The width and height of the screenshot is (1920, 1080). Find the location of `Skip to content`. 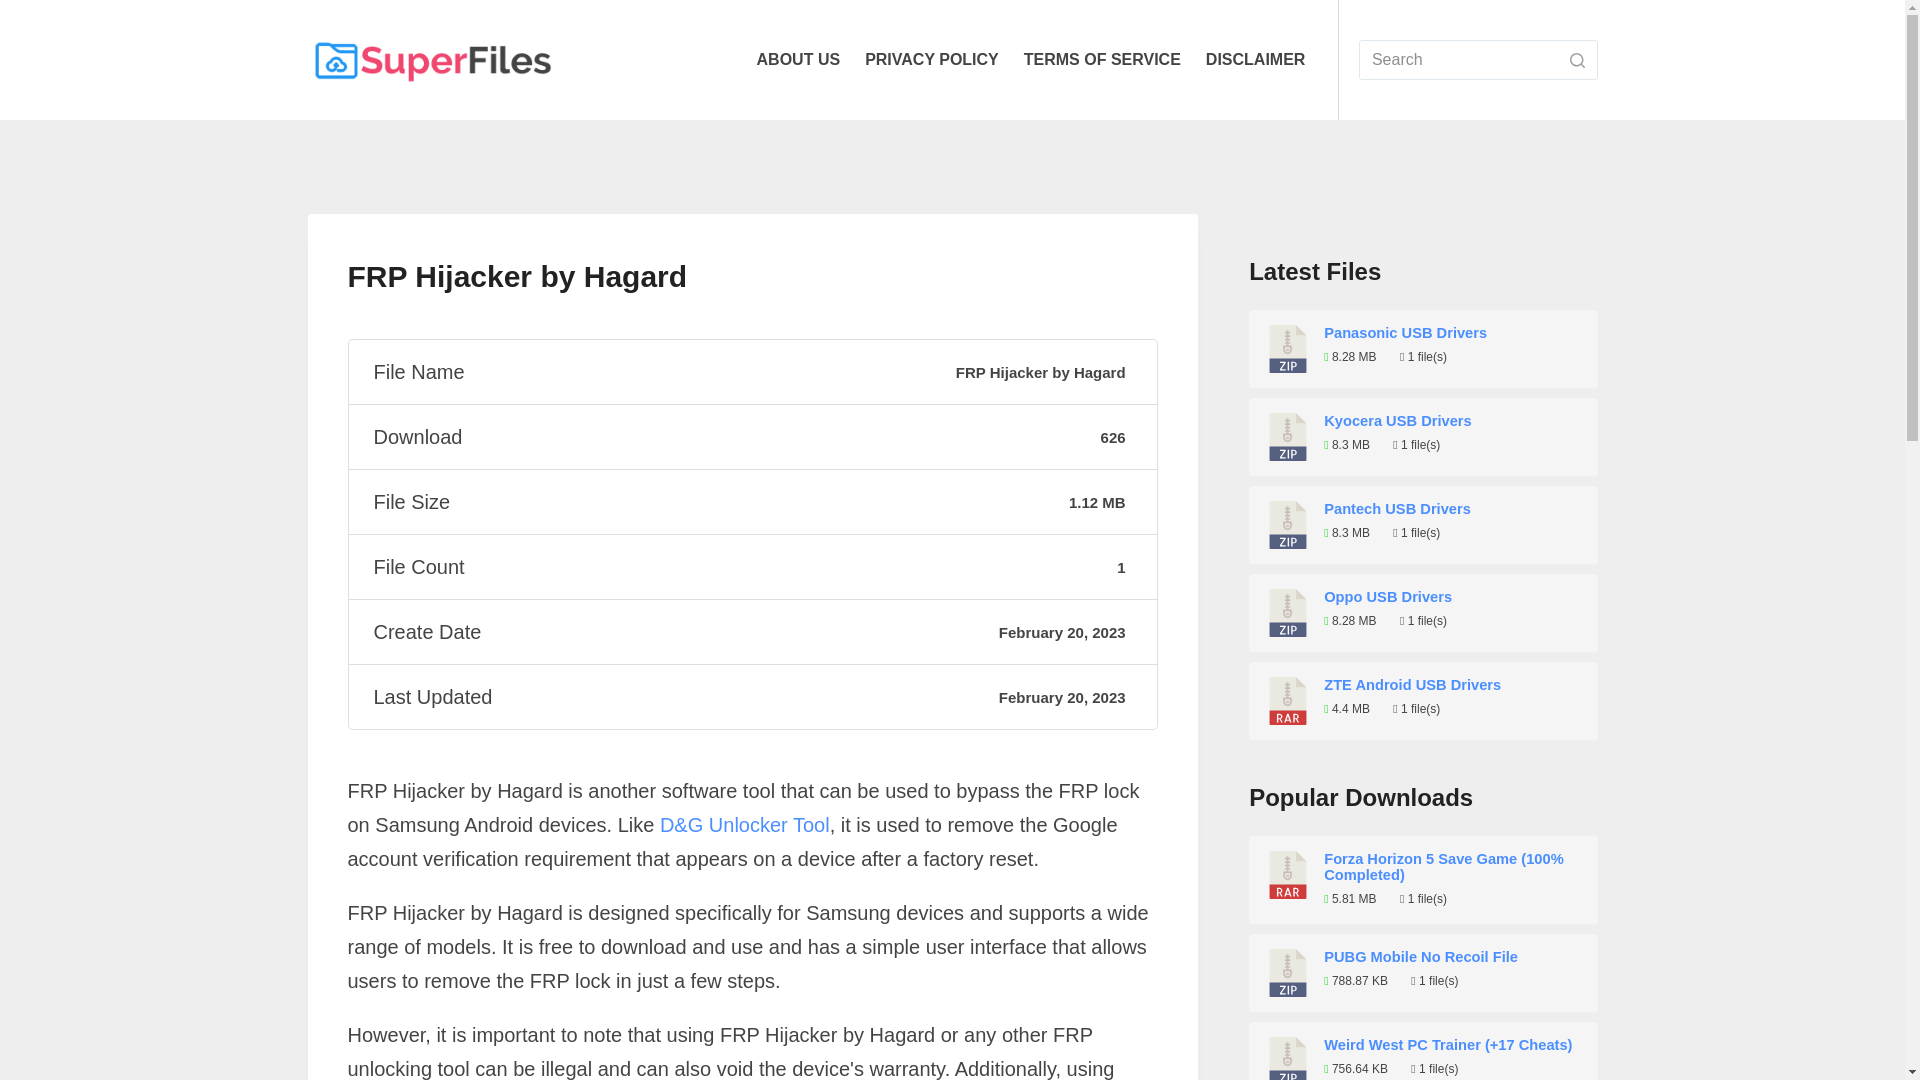

Skip to content is located at coordinates (20, 10).